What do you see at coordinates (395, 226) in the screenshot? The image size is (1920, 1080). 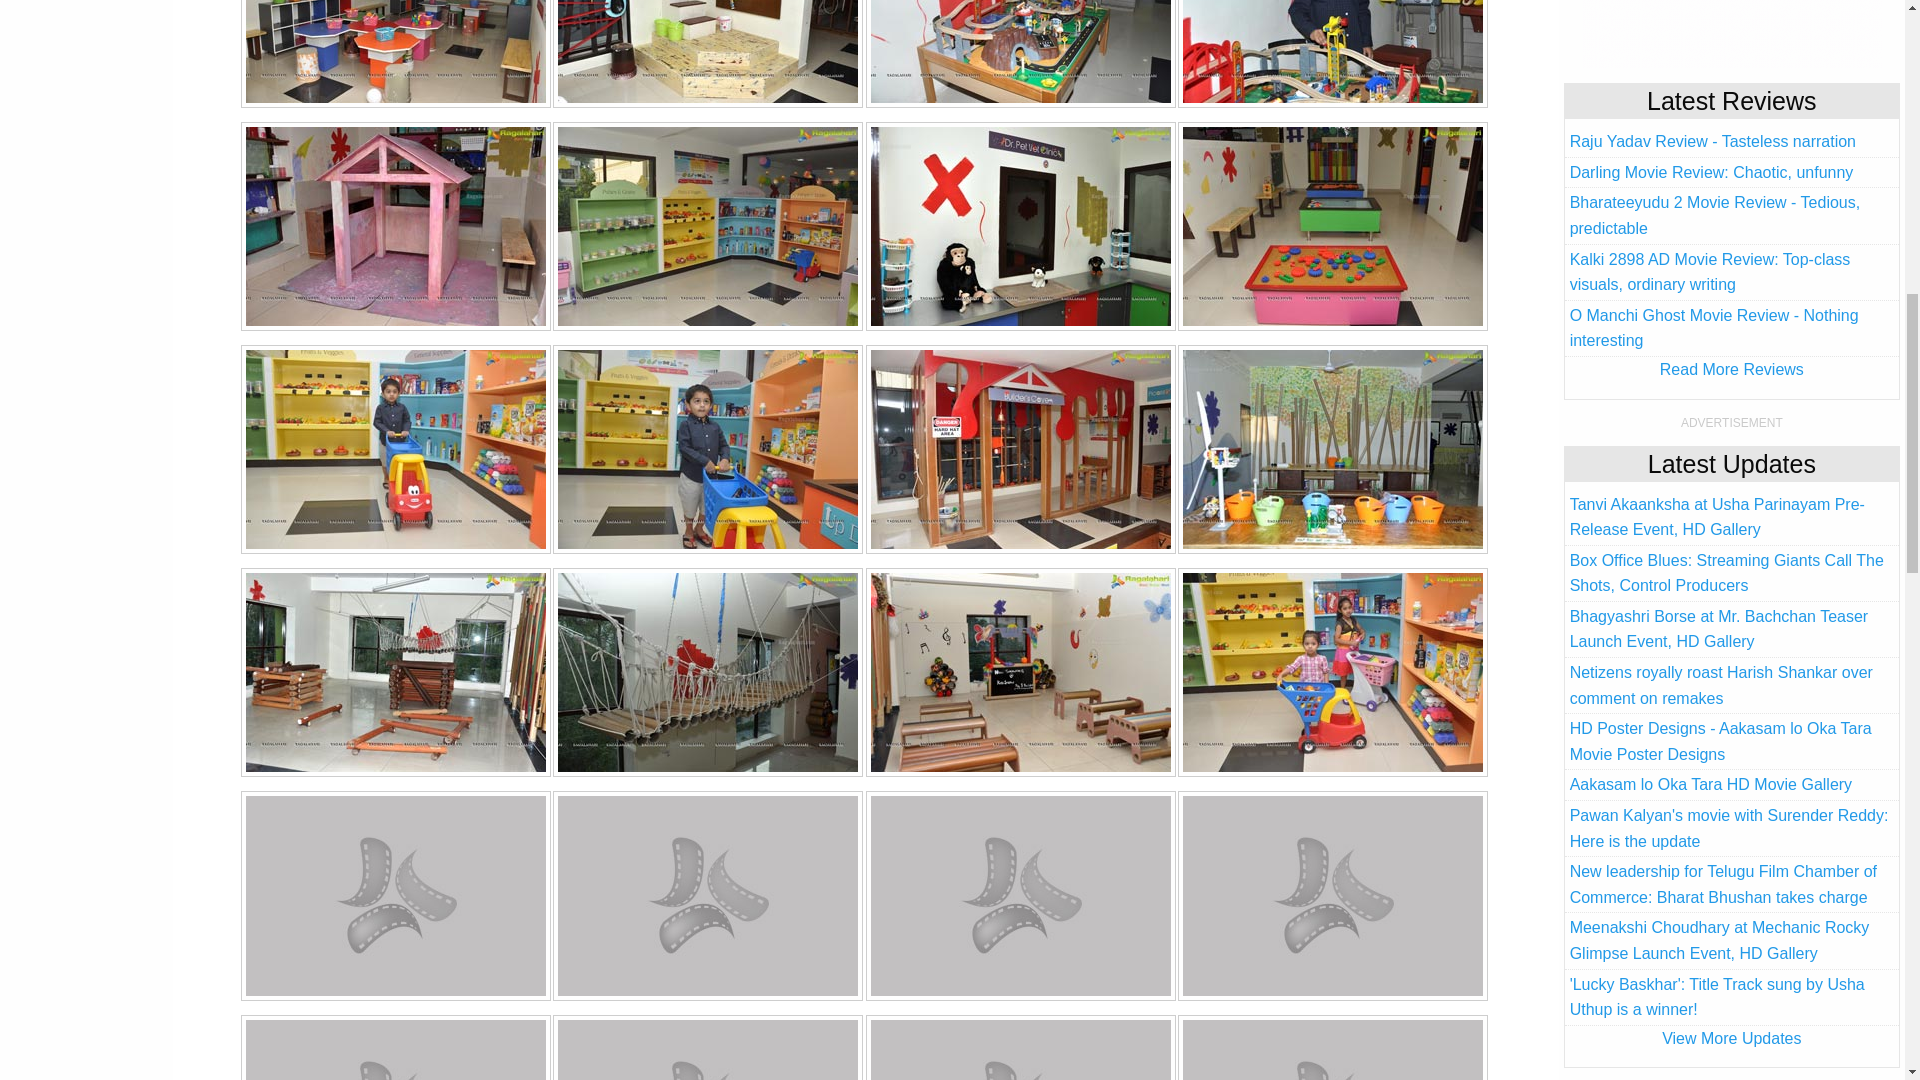 I see `KiDiHOU Children Museum Launch, Hyderabad` at bounding box center [395, 226].